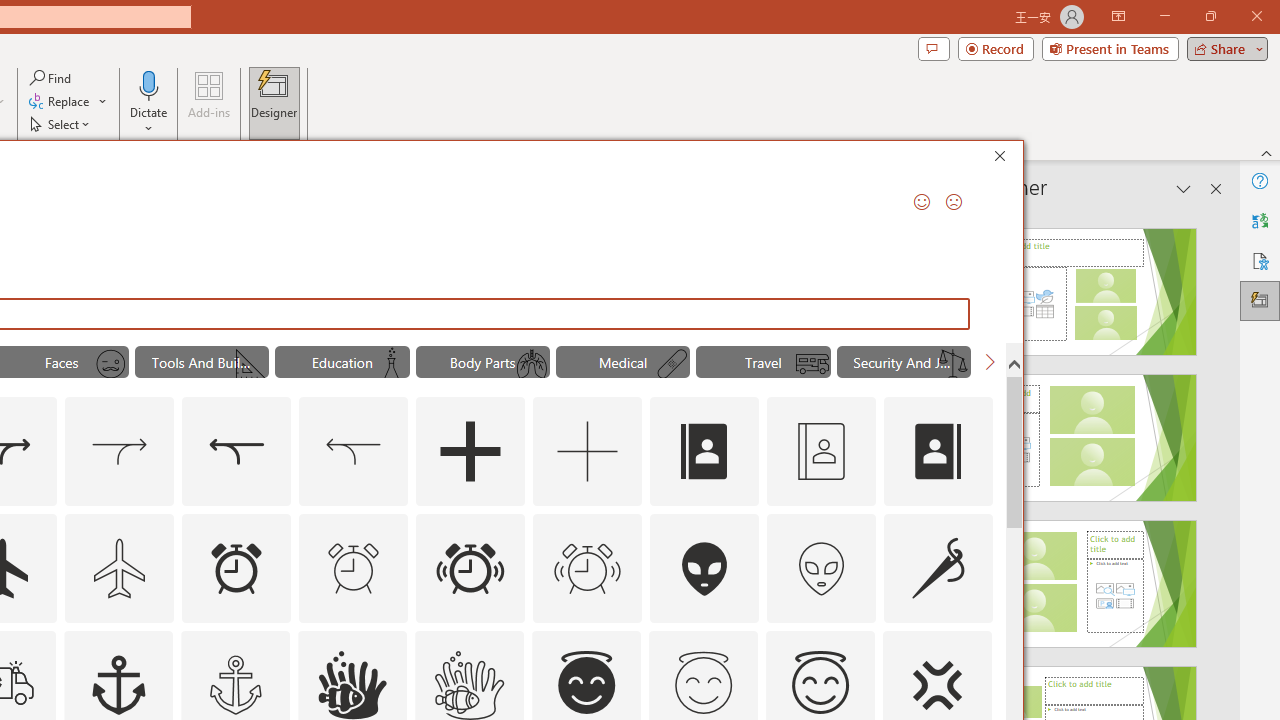  What do you see at coordinates (342, 362) in the screenshot?
I see `"Education" Icons.` at bounding box center [342, 362].